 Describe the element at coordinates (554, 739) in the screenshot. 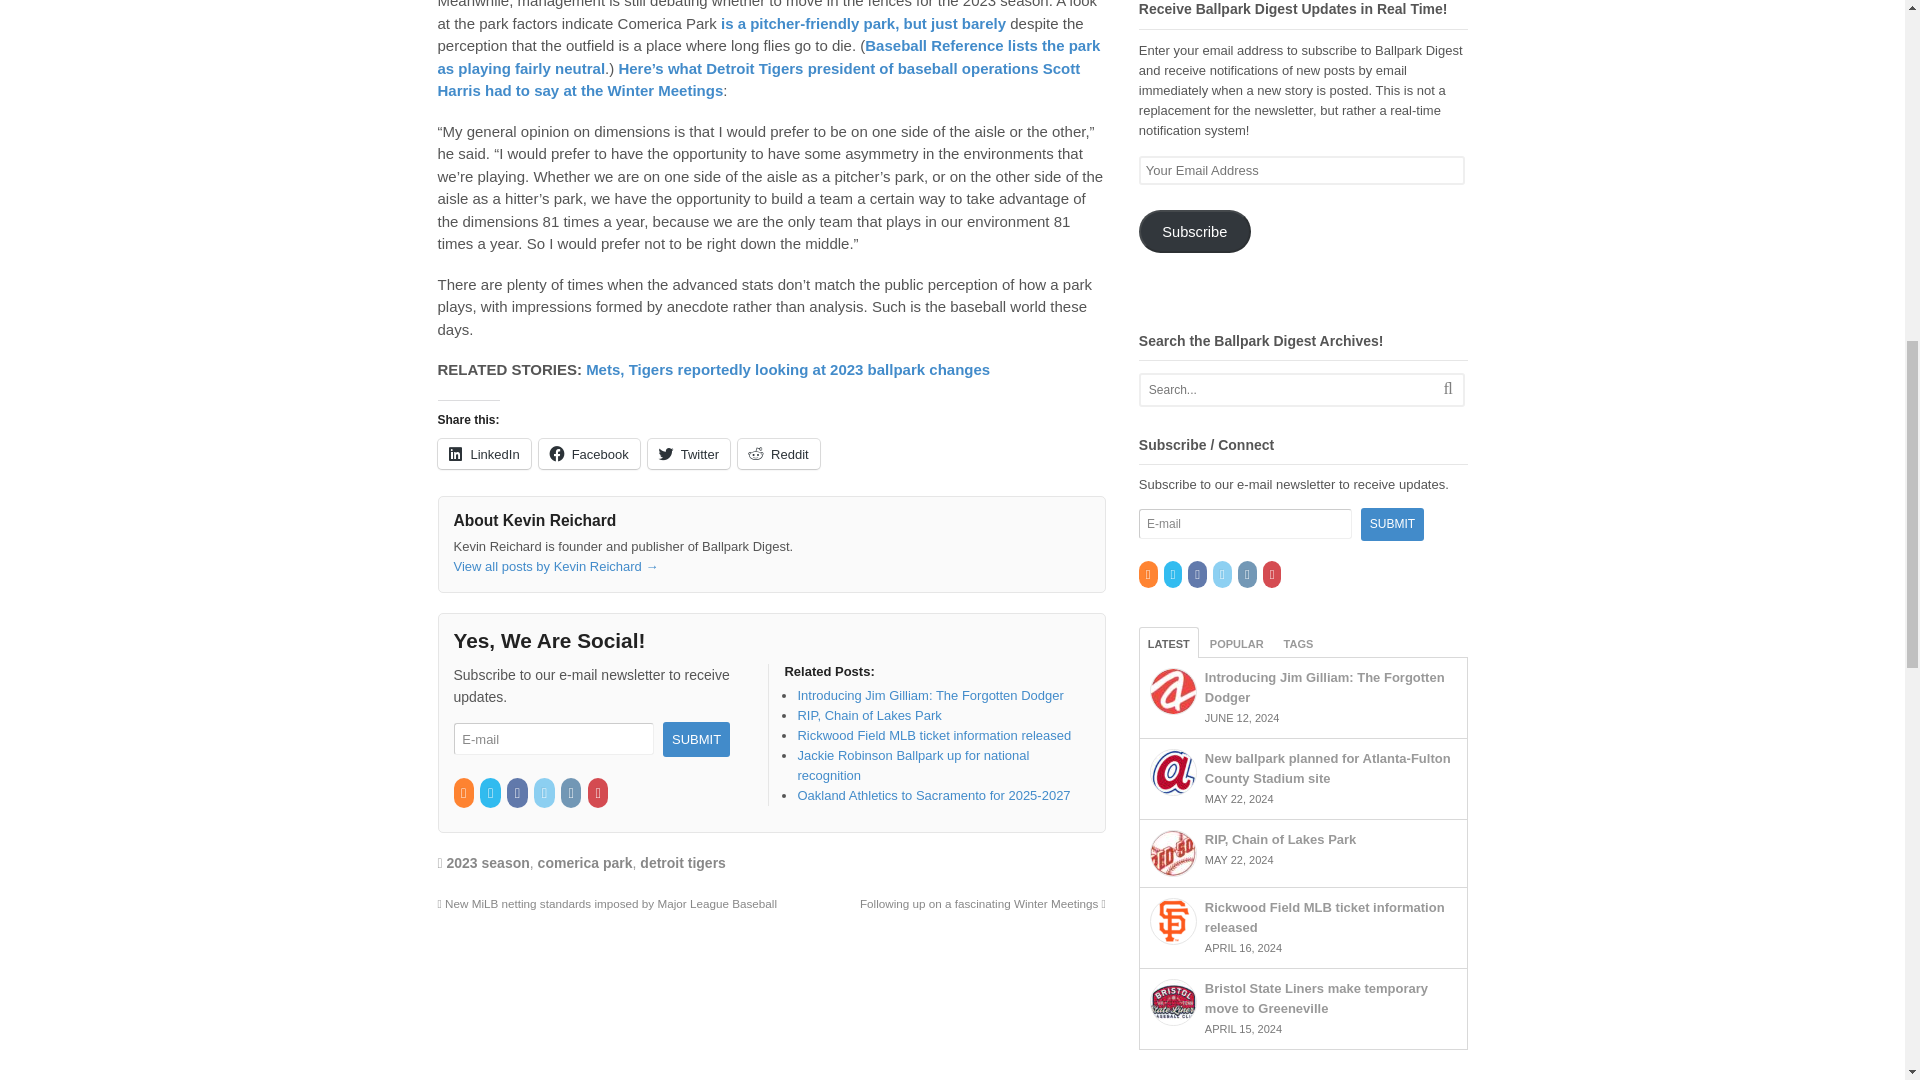

I see `E-mail` at that location.